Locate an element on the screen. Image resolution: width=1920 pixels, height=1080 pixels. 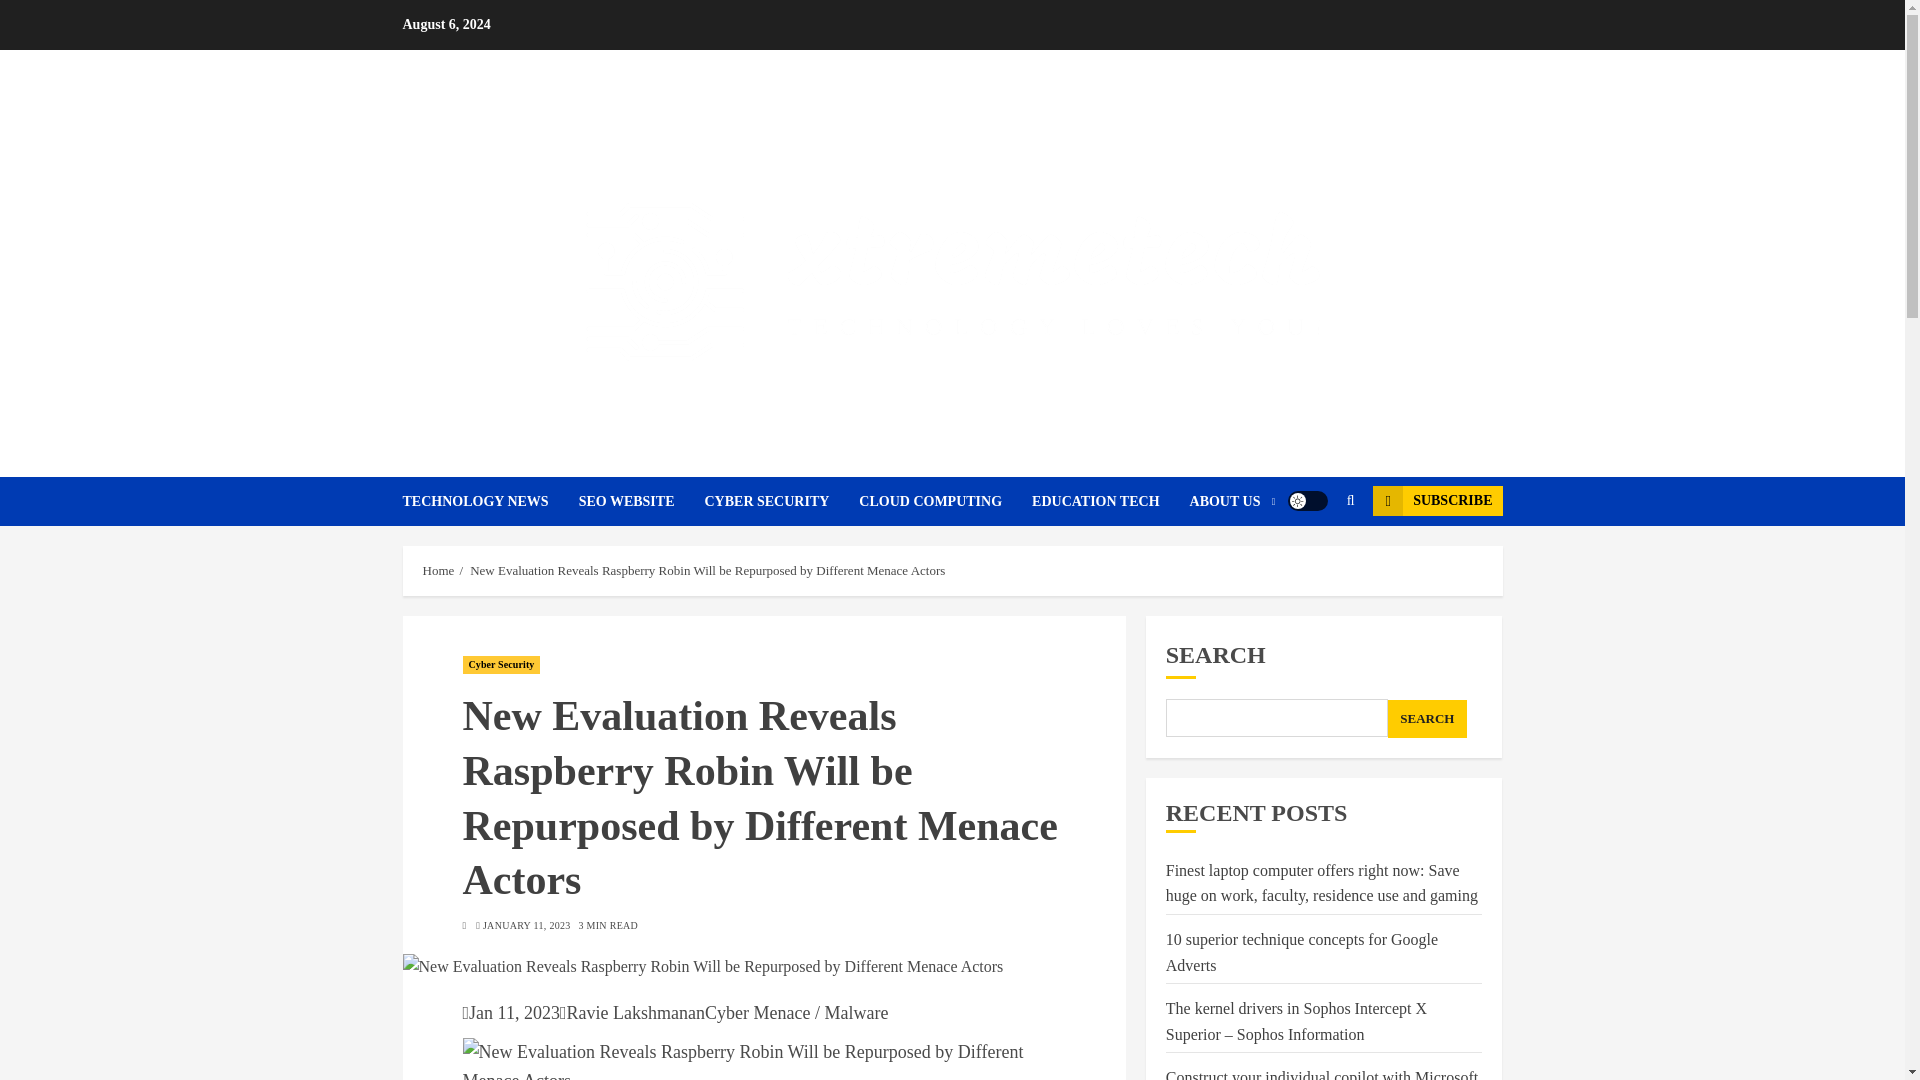
SEO WEBSITE is located at coordinates (642, 501).